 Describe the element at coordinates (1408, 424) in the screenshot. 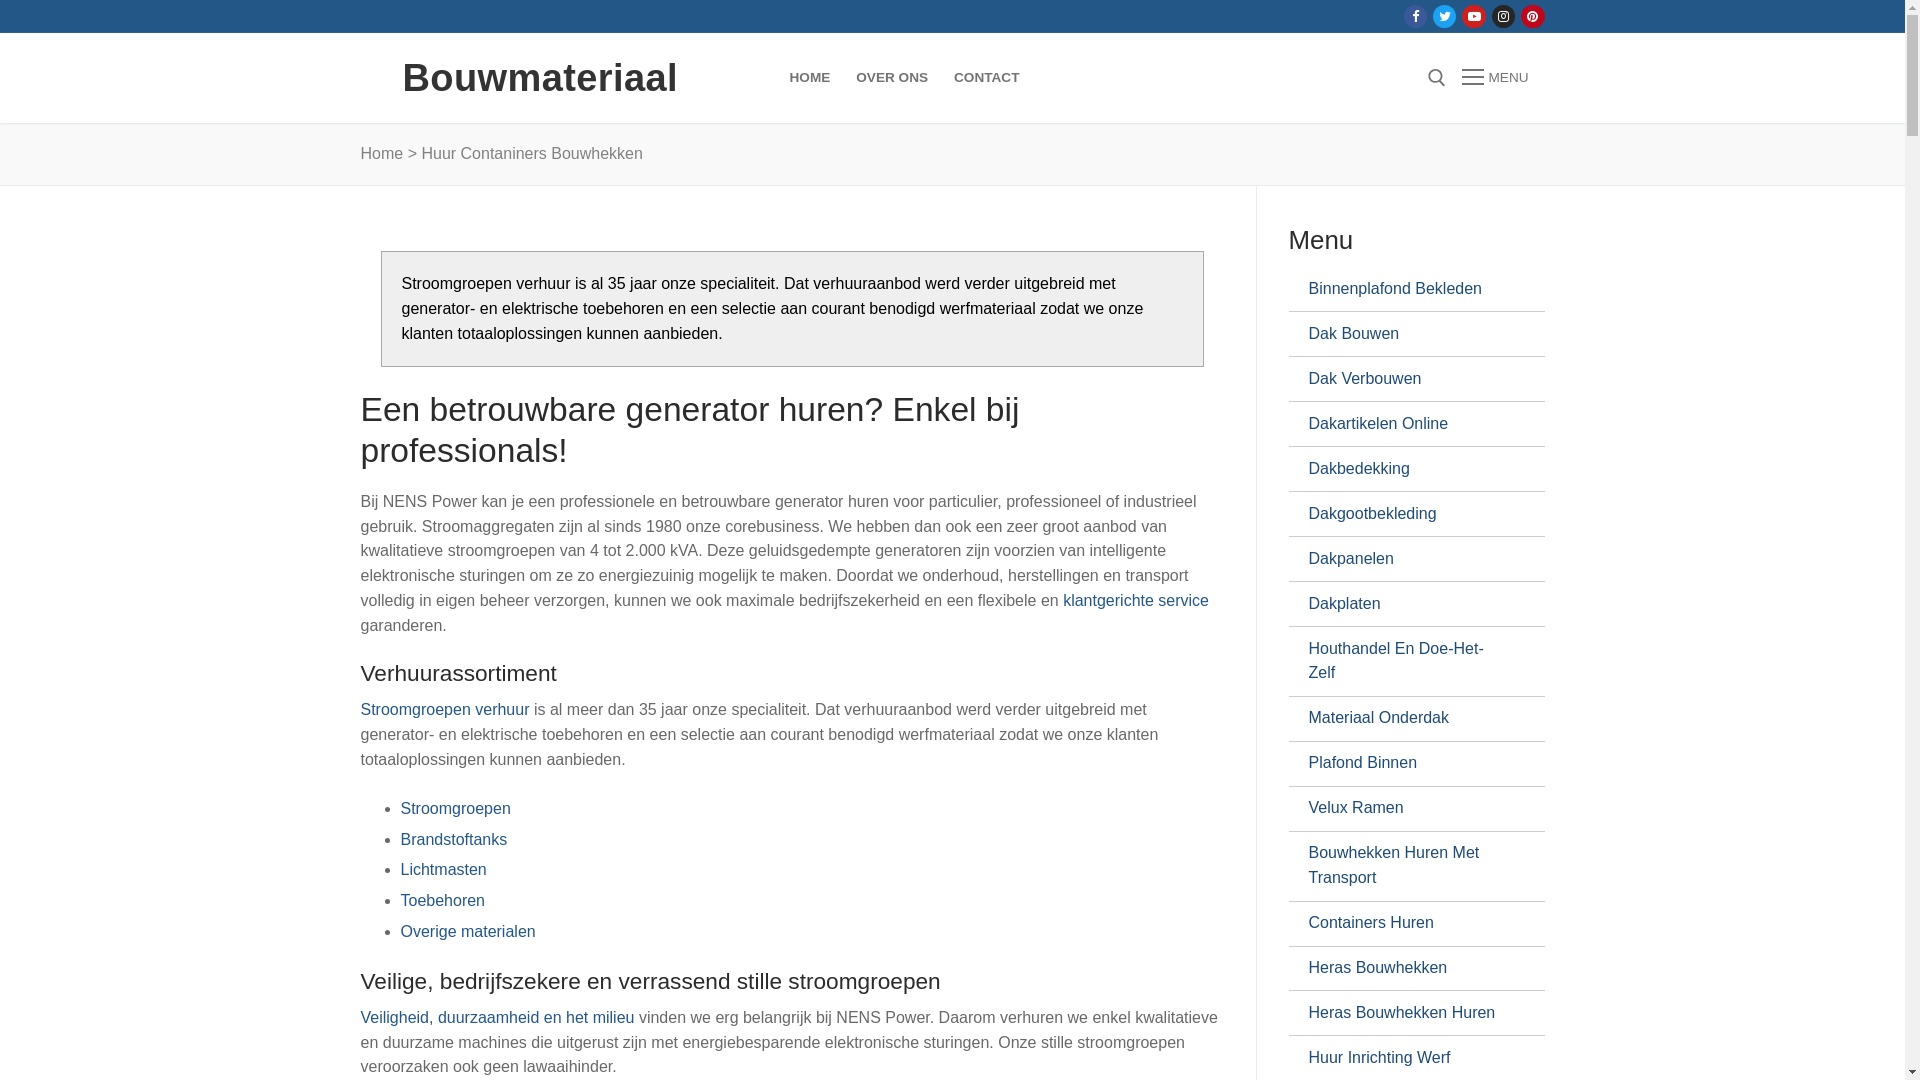

I see `Dakartikelen Online` at that location.